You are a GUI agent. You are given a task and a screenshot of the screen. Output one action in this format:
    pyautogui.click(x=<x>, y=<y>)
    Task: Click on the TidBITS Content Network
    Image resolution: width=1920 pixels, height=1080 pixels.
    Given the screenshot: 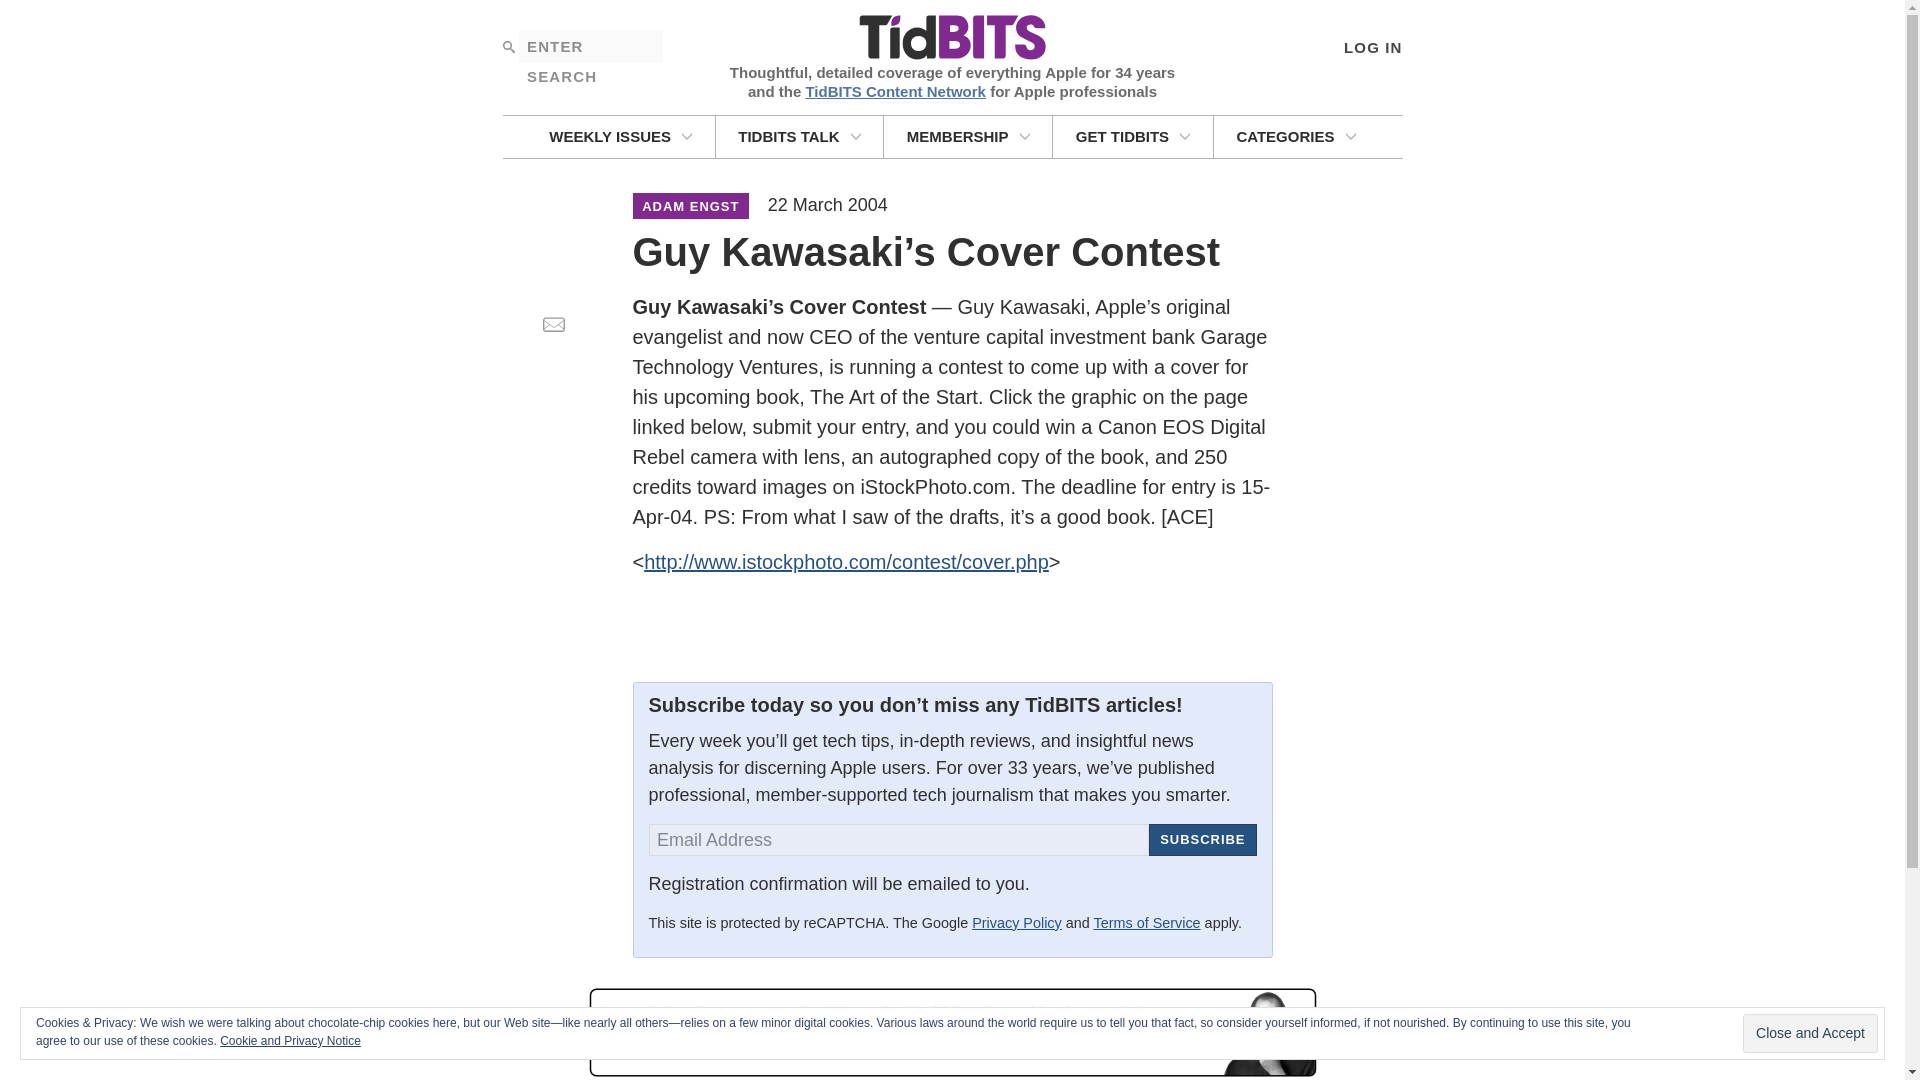 What is the action you would take?
    pyautogui.click(x=895, y=90)
    